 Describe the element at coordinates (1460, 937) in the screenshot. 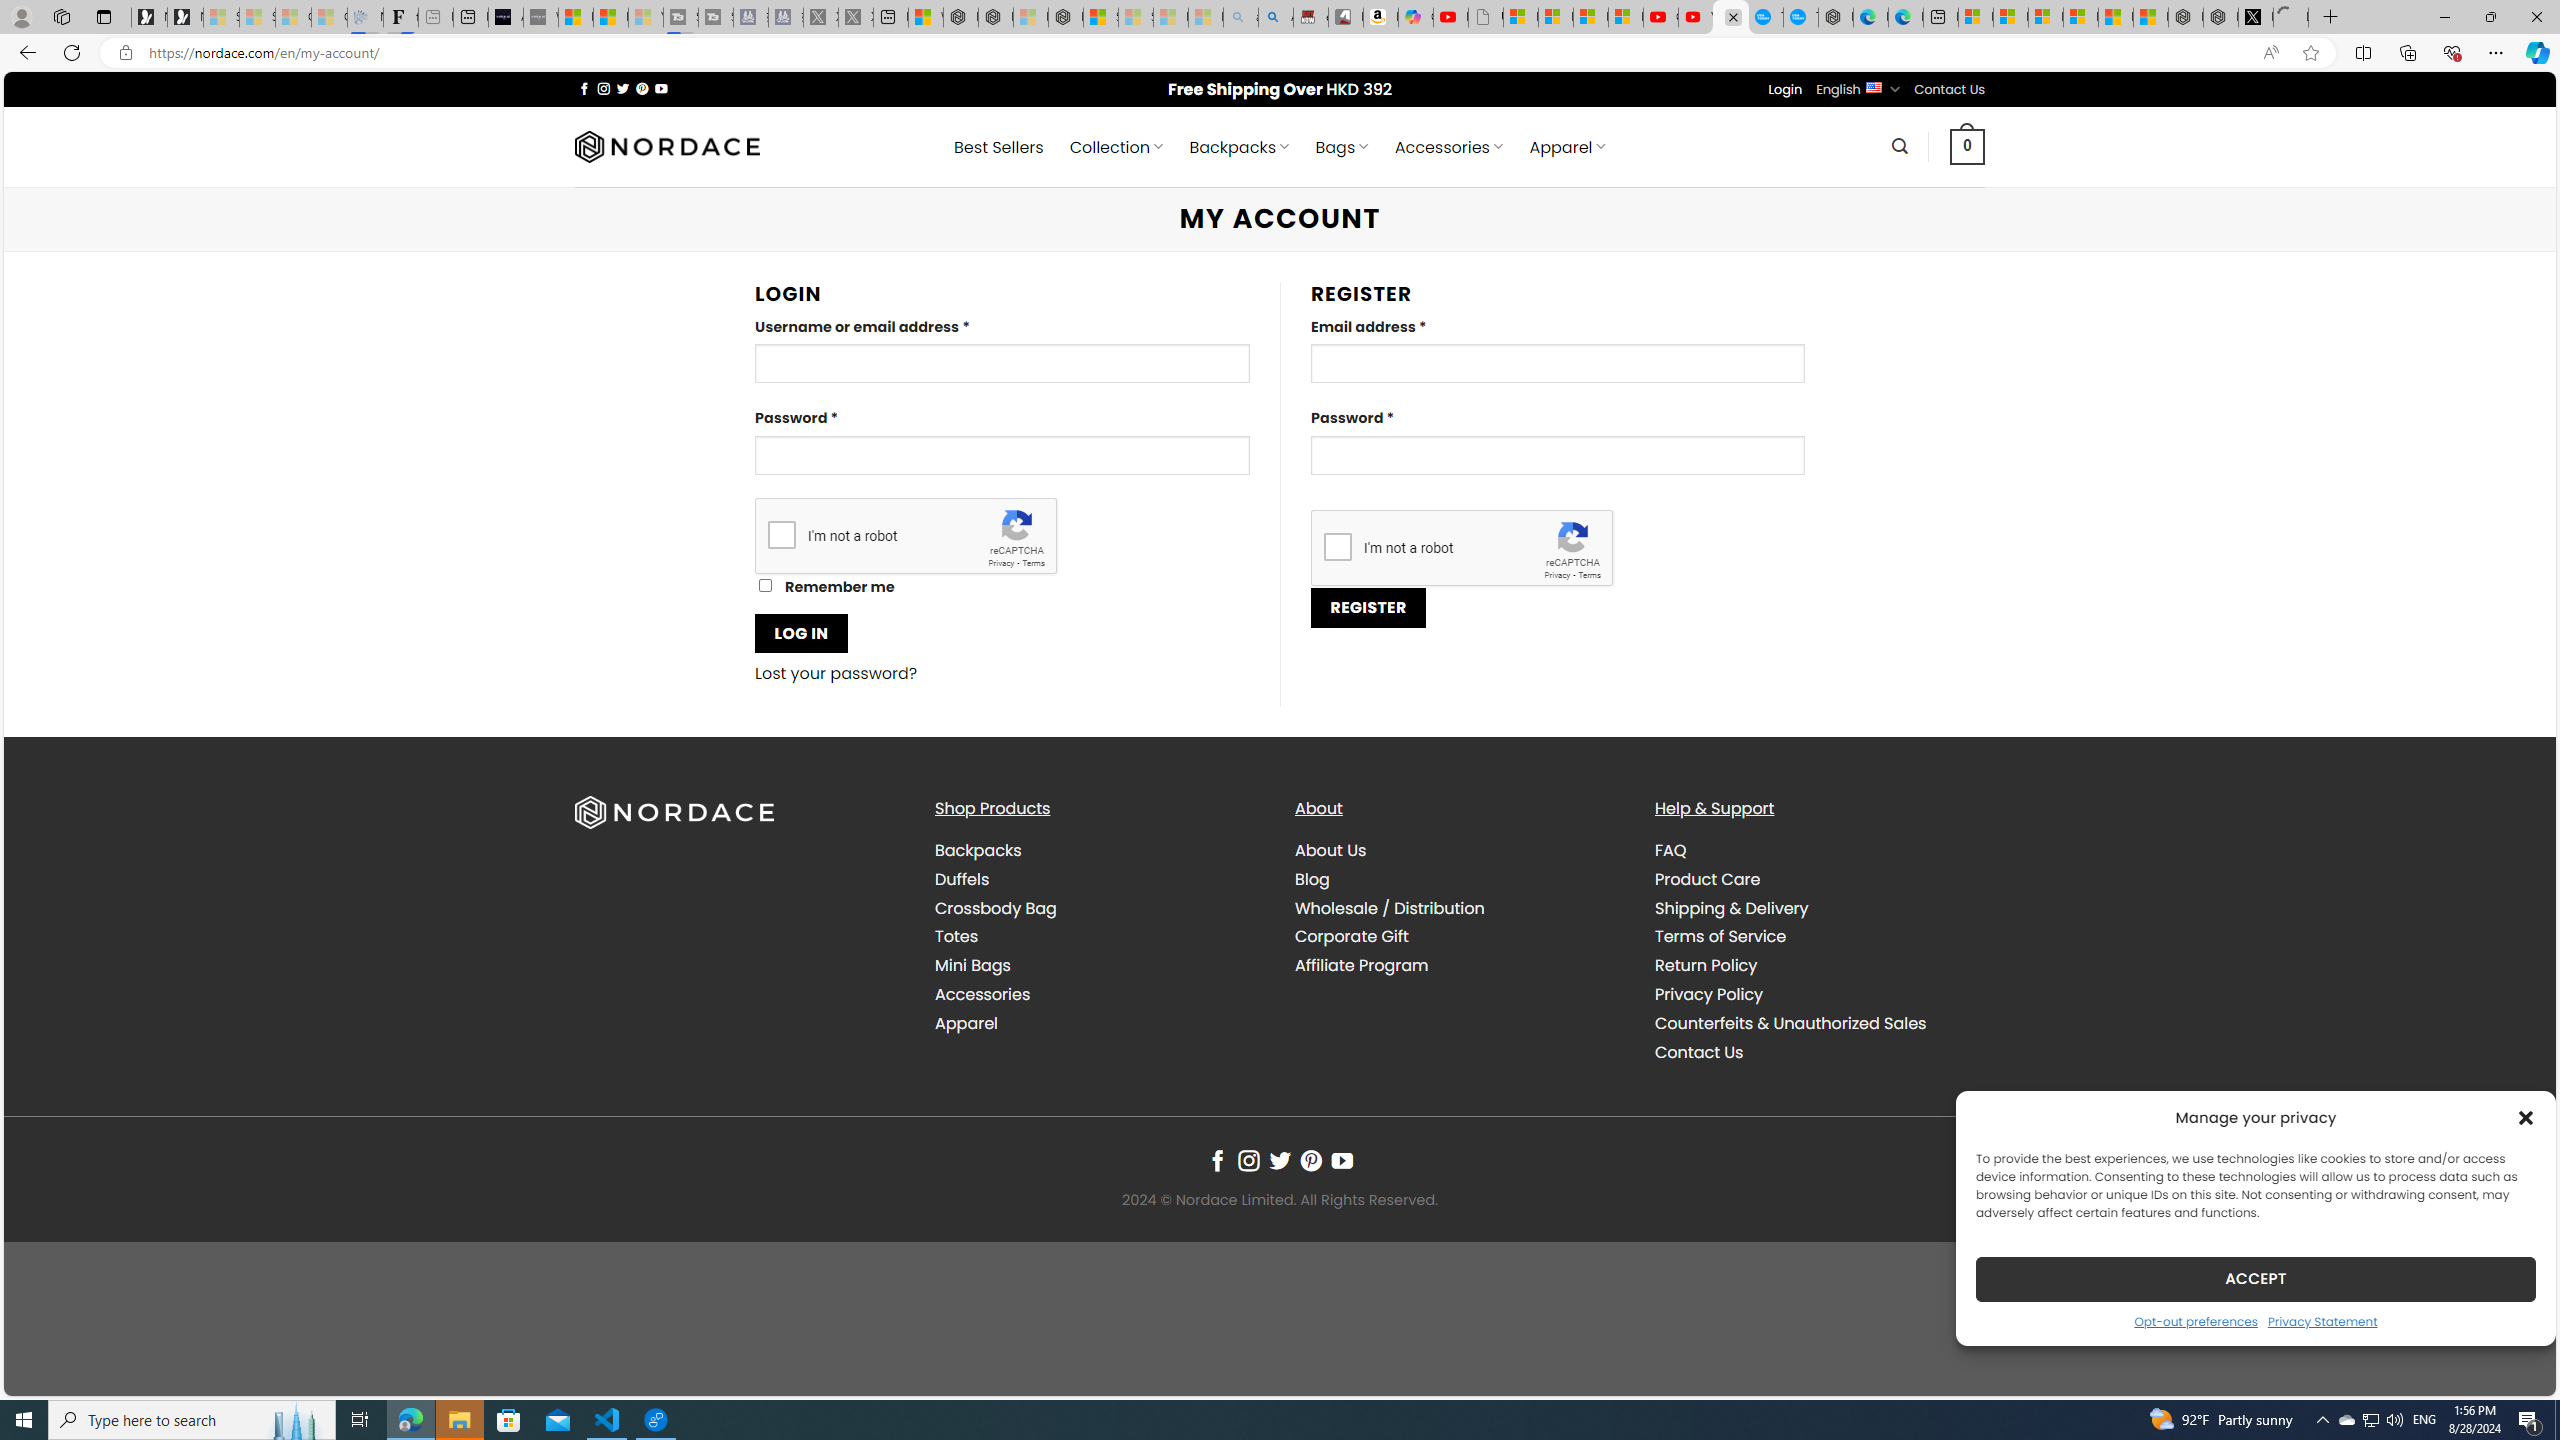

I see `Corporate Gift` at that location.